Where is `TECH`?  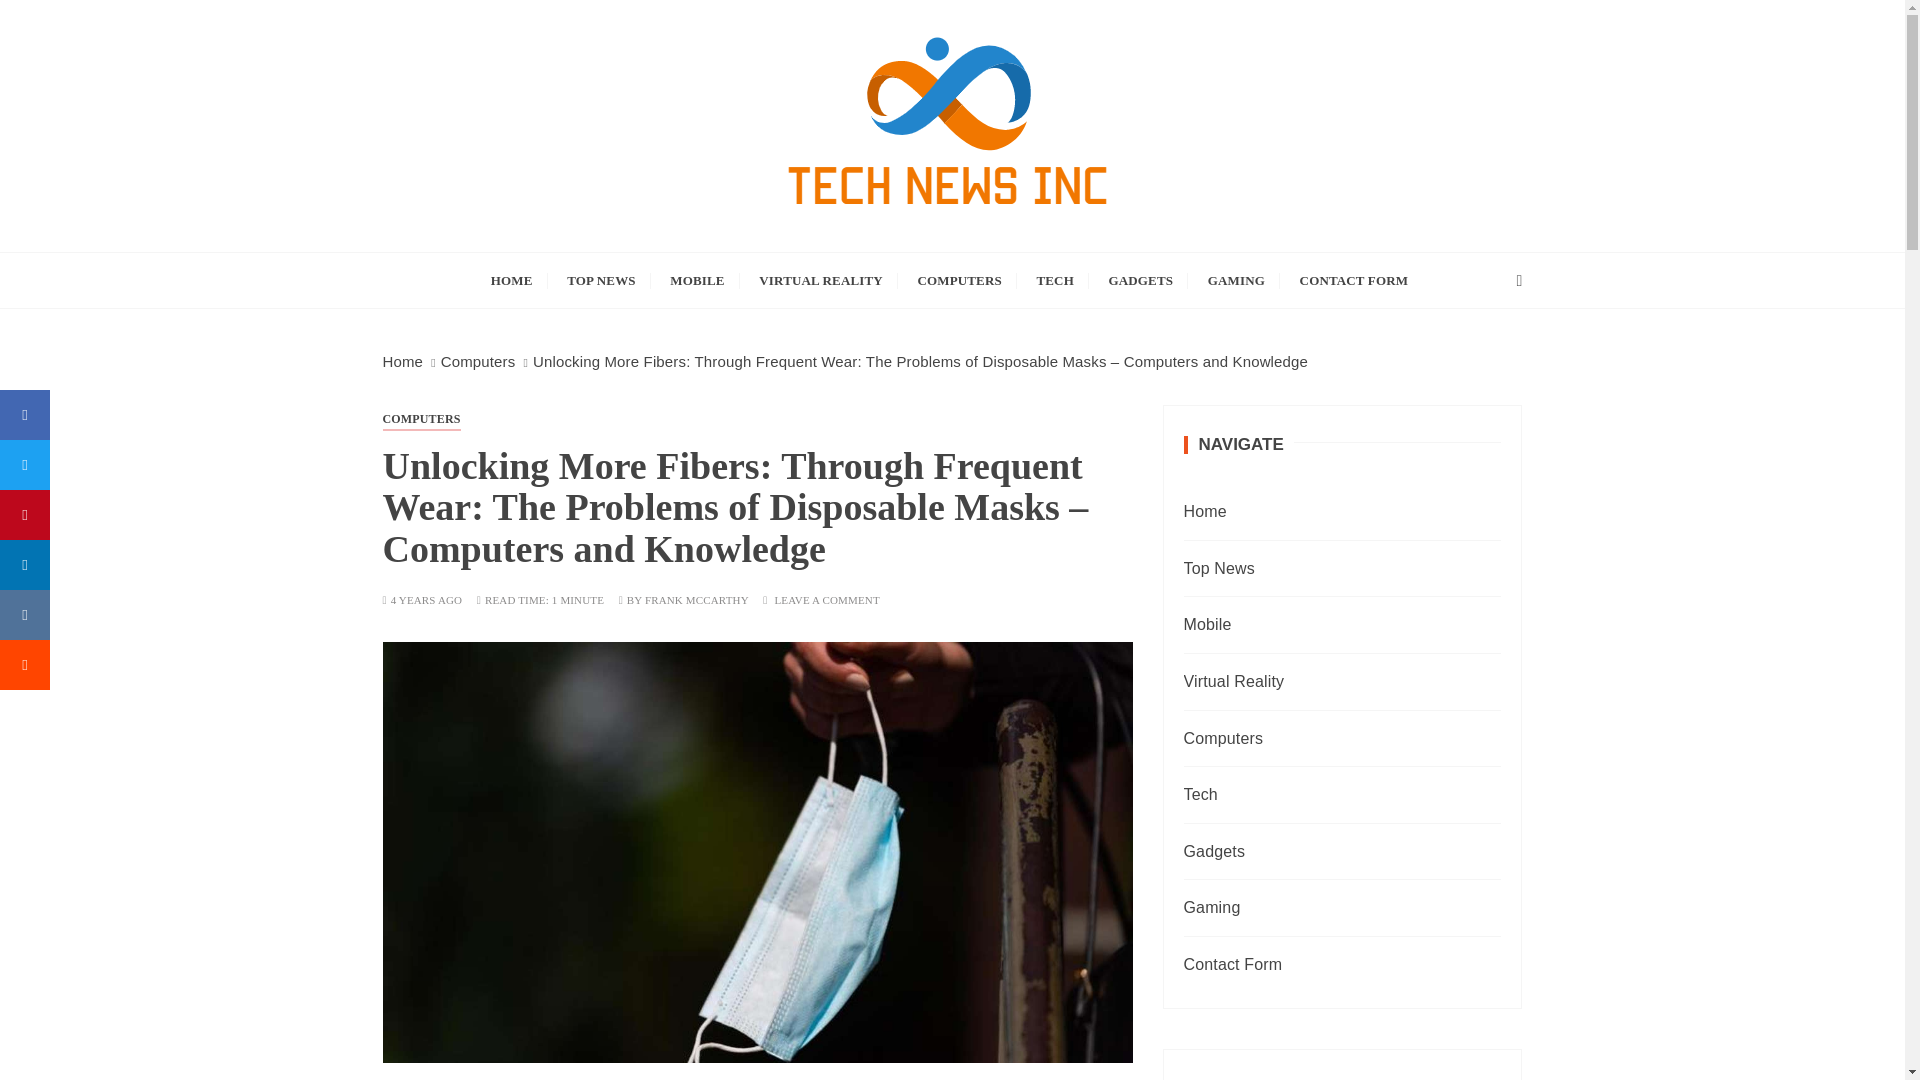 TECH is located at coordinates (1054, 280).